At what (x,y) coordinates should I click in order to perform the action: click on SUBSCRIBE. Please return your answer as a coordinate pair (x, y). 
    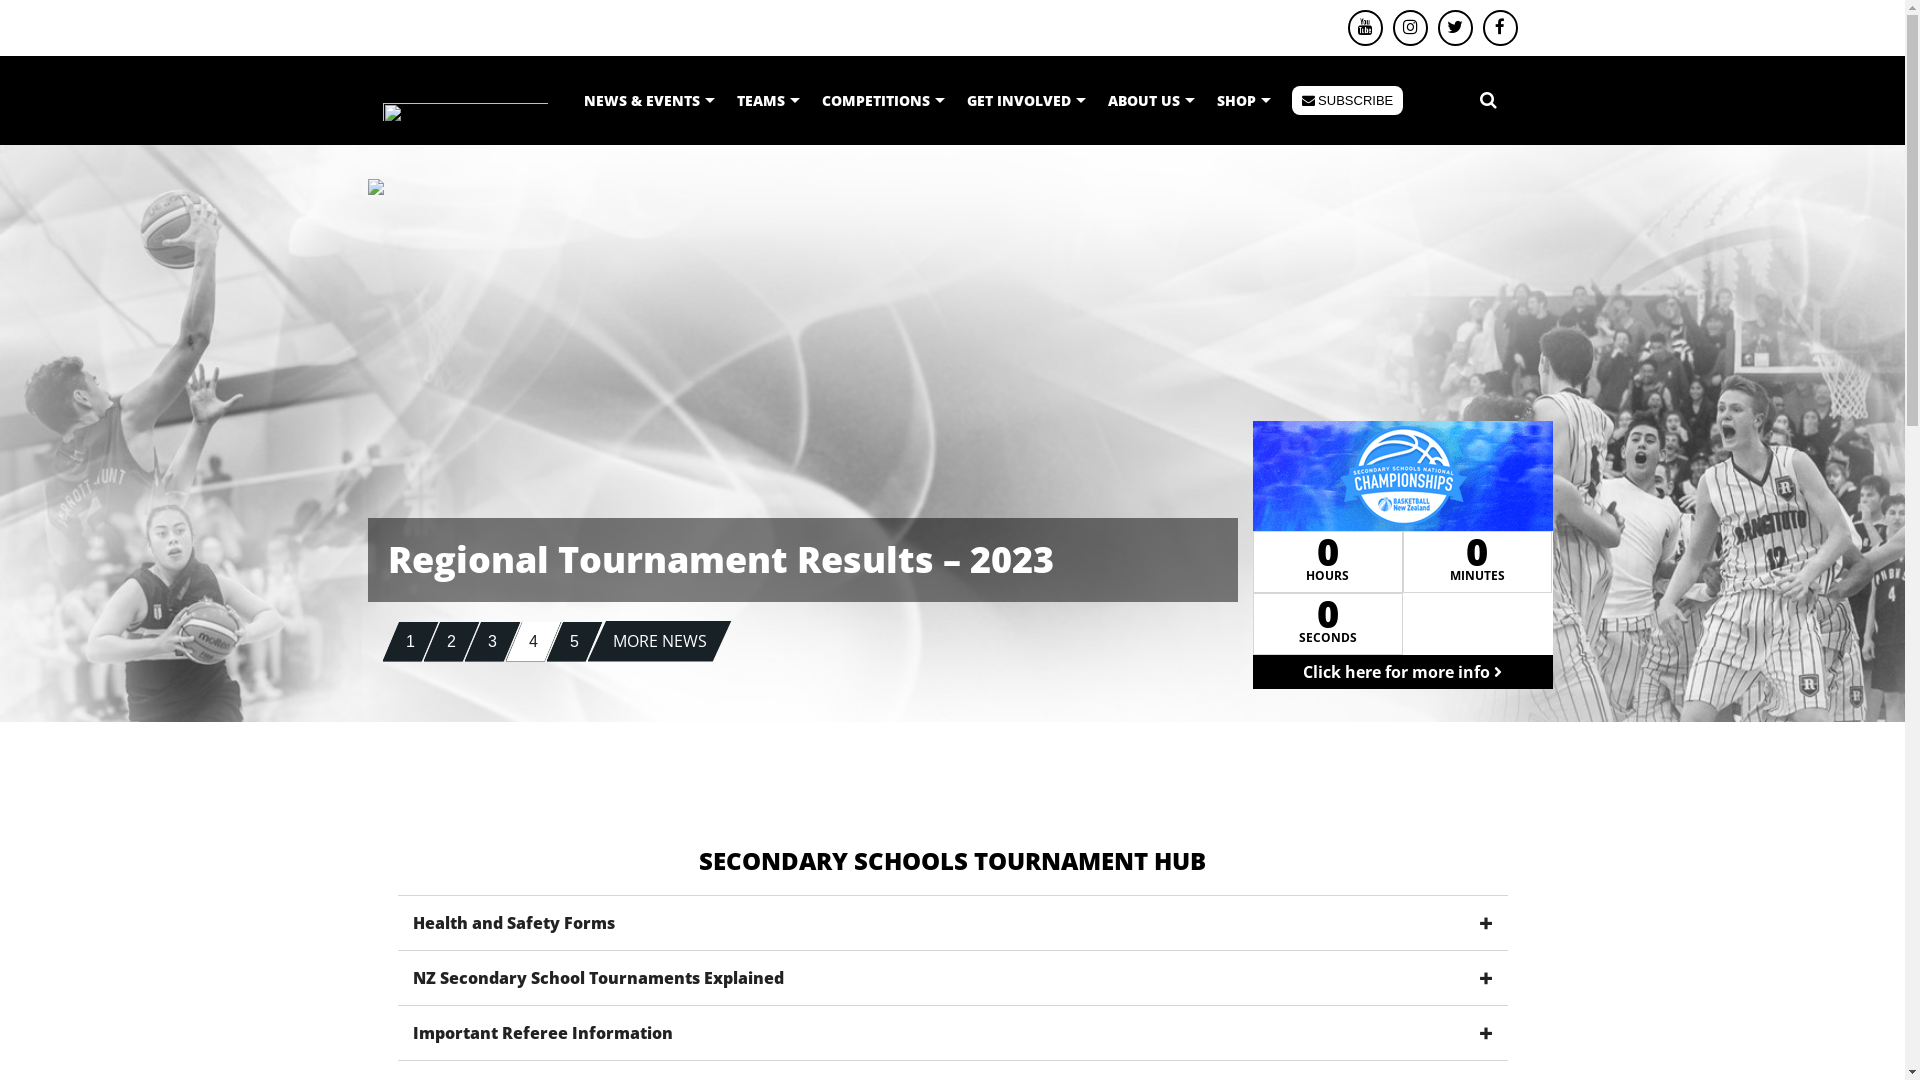
    Looking at the image, I should click on (1348, 101).